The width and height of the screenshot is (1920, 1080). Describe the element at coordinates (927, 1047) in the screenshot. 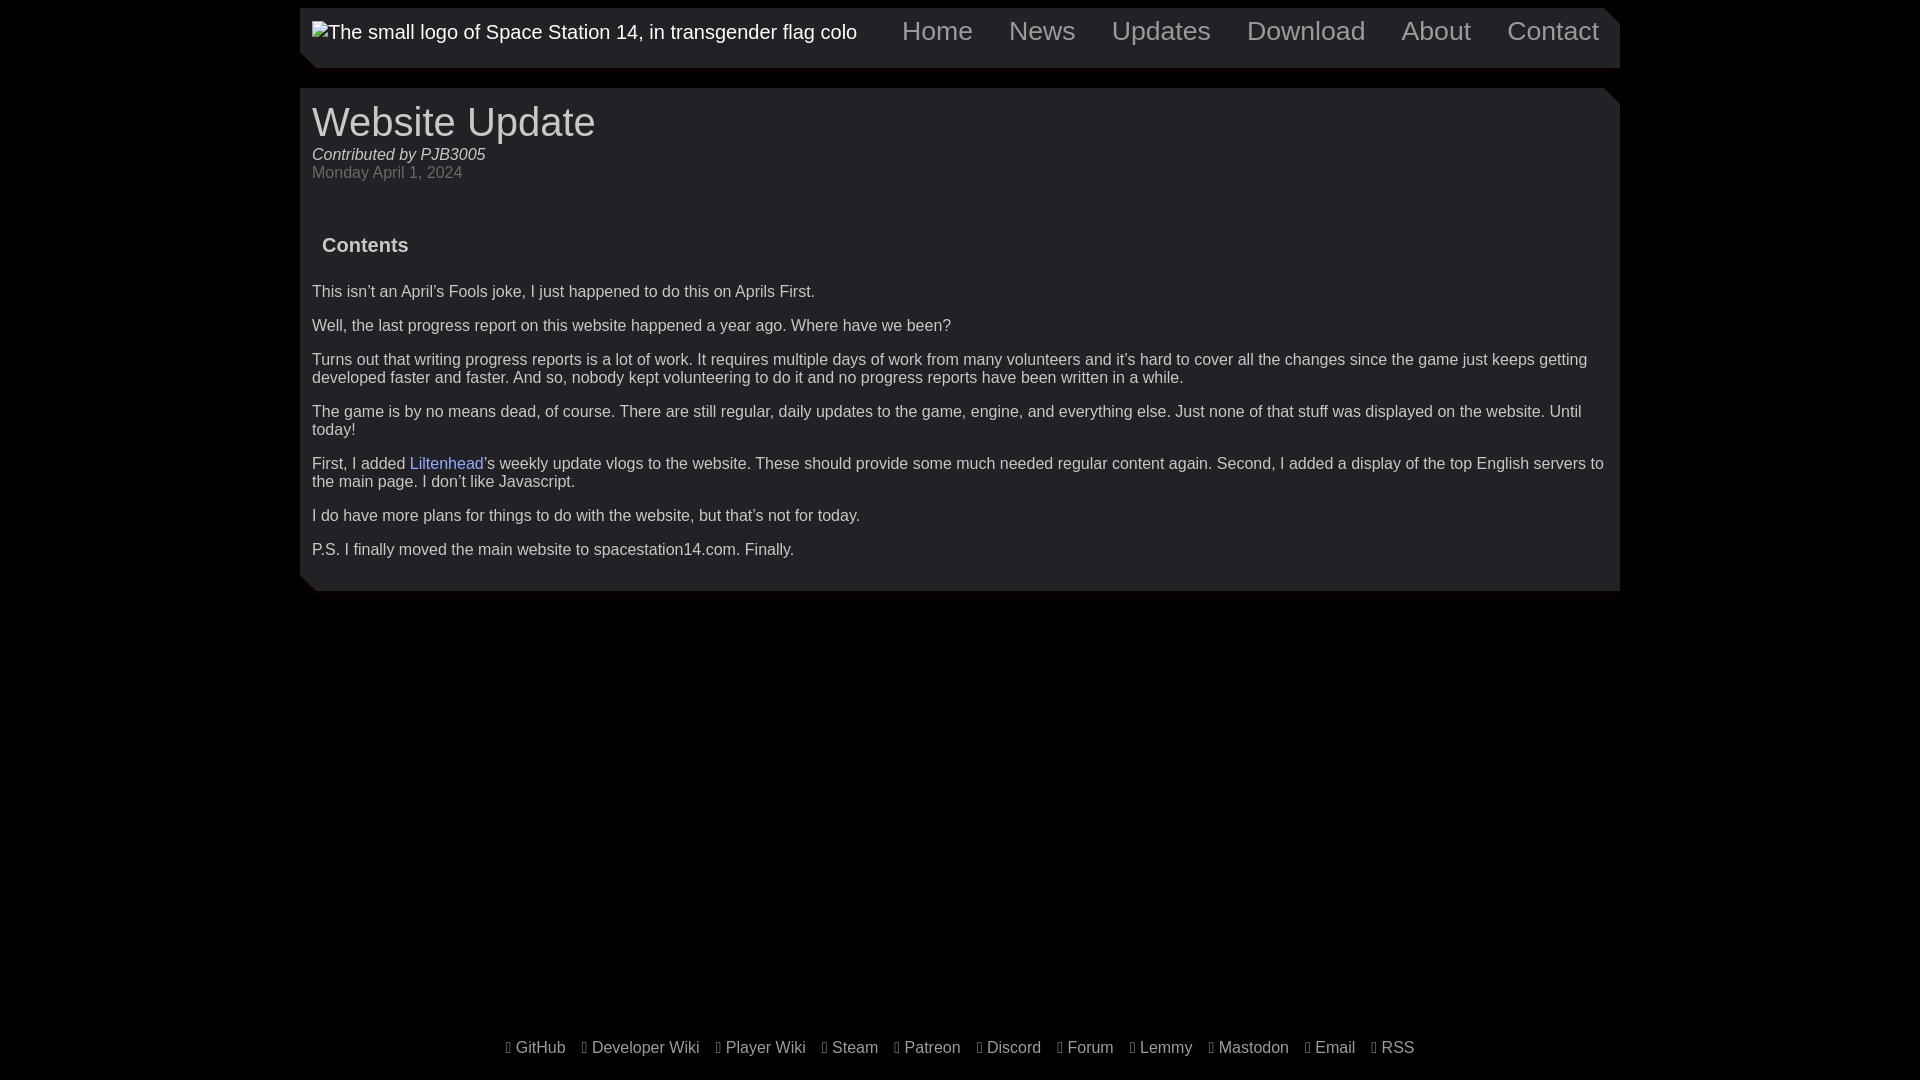

I see `Patreon` at that location.